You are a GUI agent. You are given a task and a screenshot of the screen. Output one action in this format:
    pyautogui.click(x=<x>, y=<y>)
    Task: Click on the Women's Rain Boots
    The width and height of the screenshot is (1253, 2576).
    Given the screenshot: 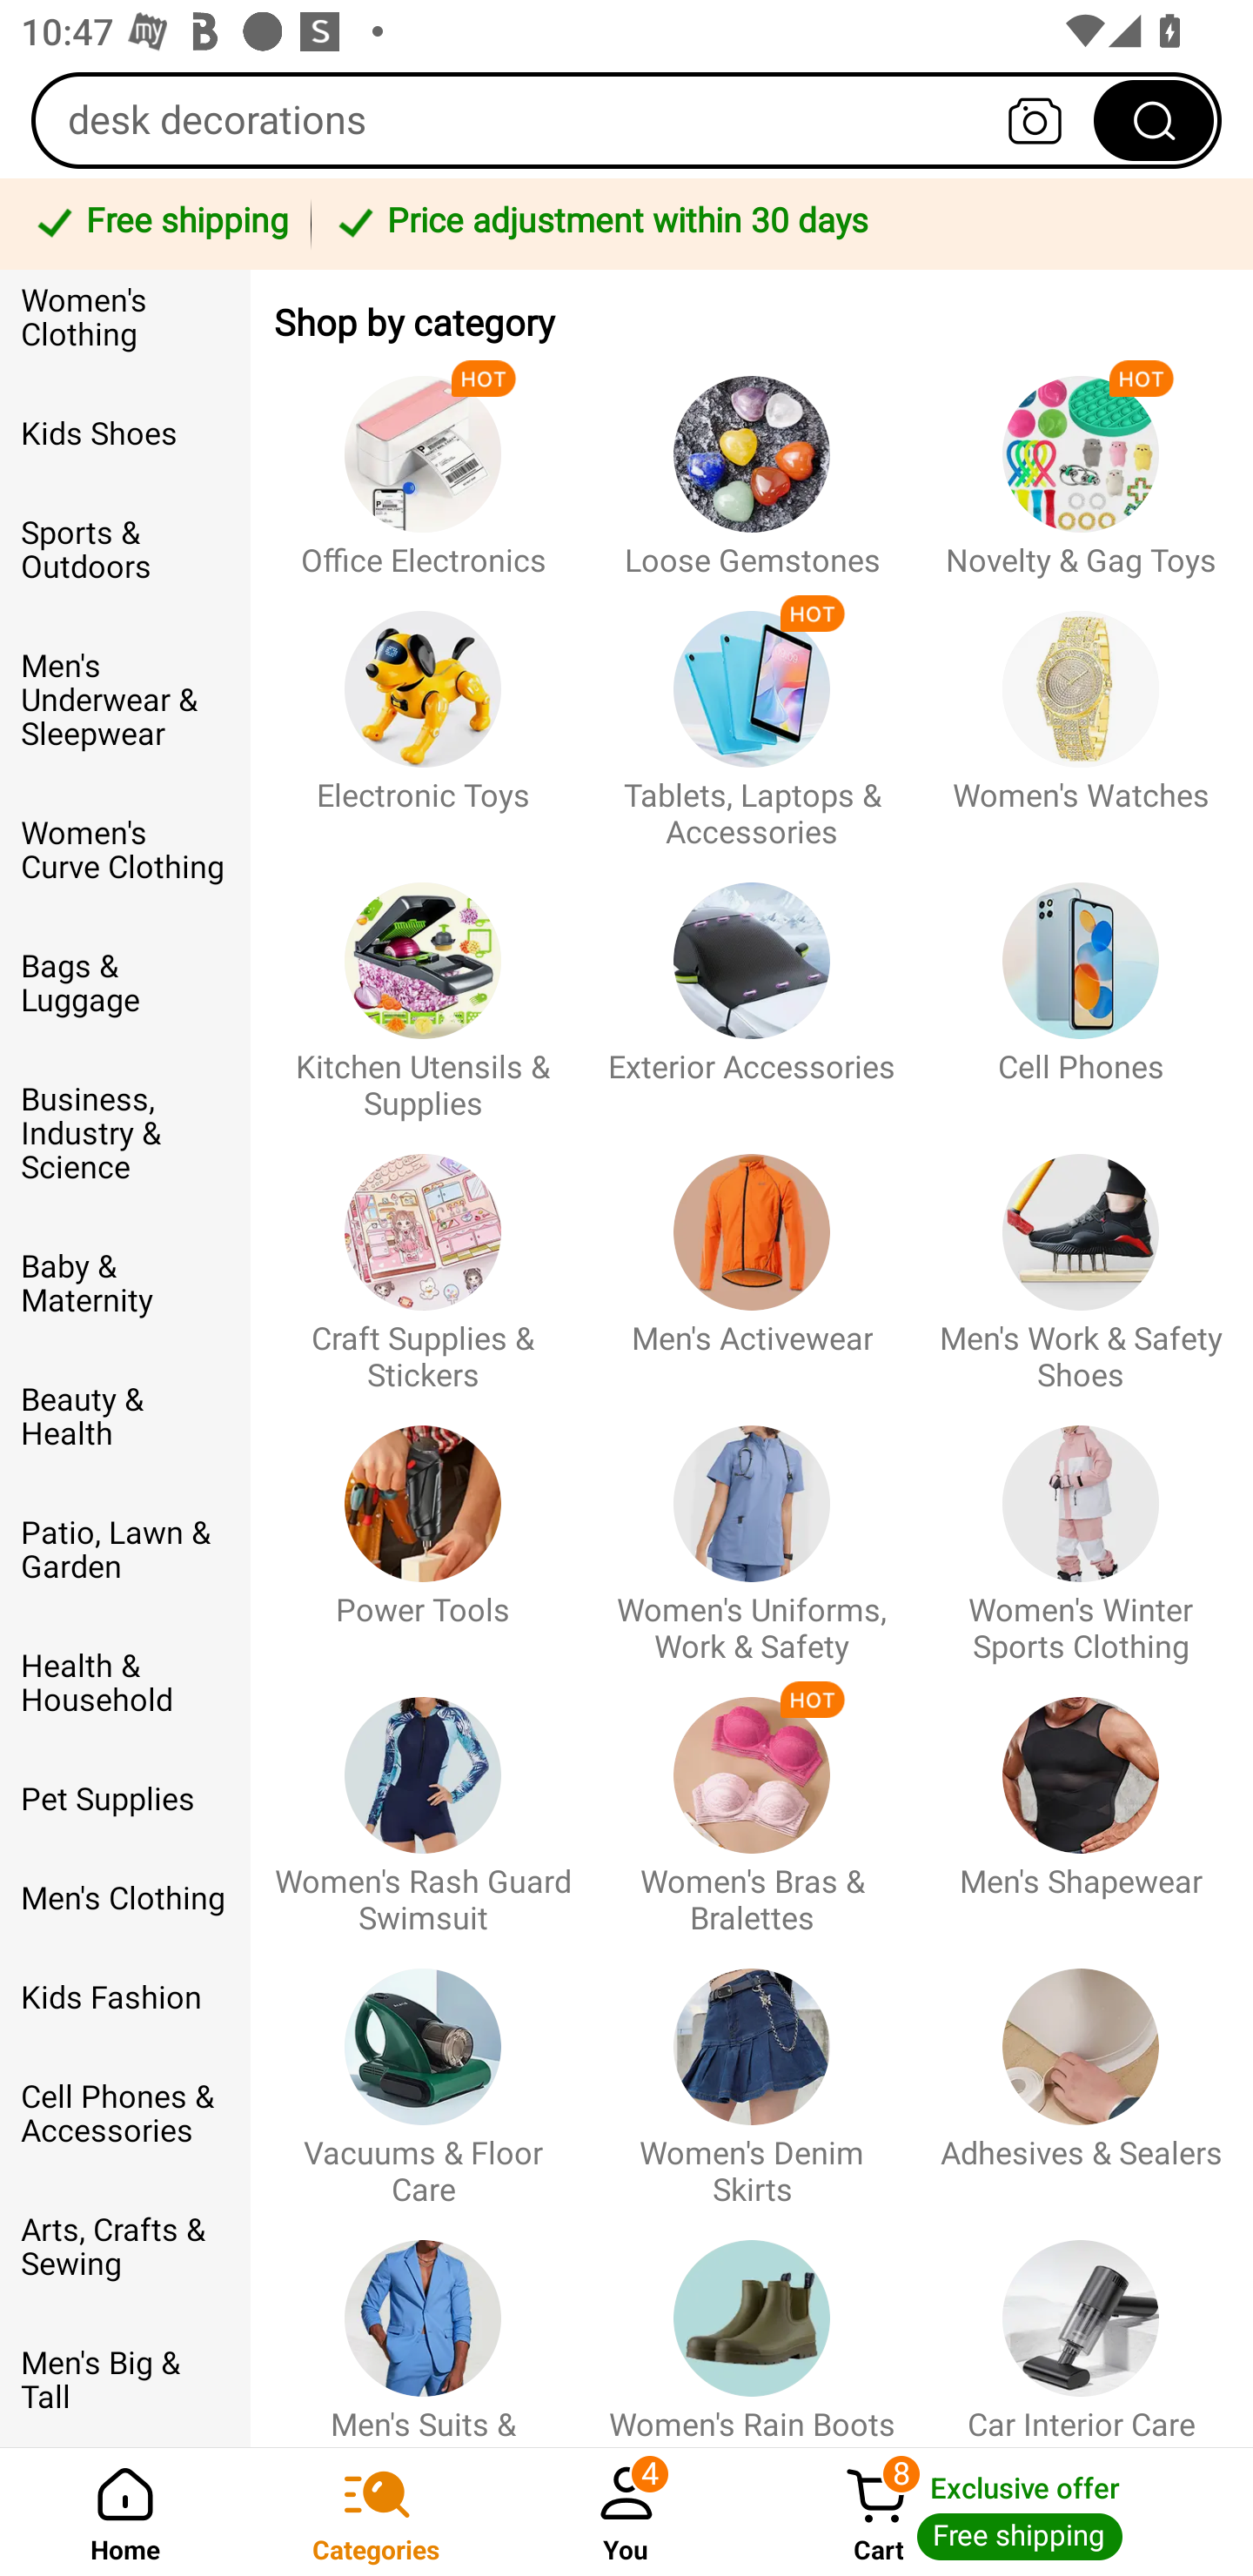 What is the action you would take?
    pyautogui.click(x=752, y=2327)
    